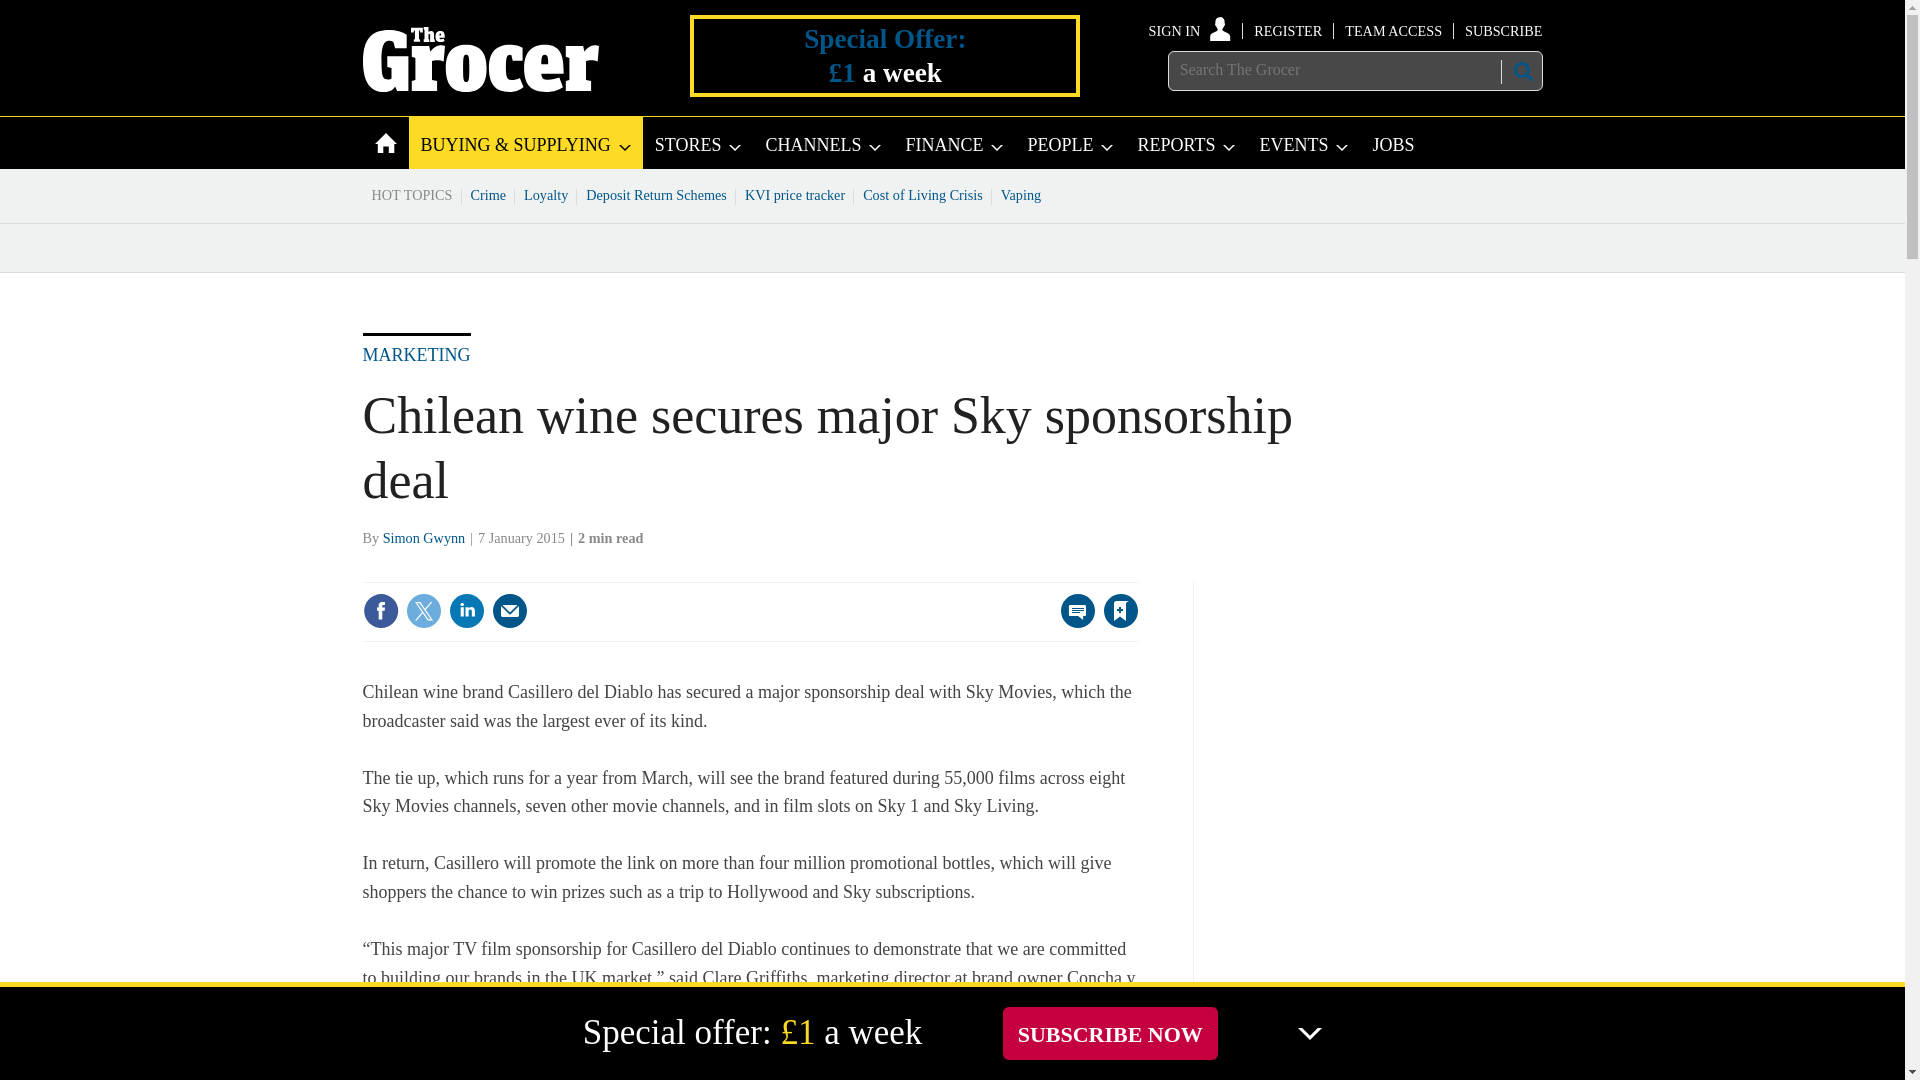  Describe the element at coordinates (656, 194) in the screenshot. I see `Deposit Return Schemes` at that location.